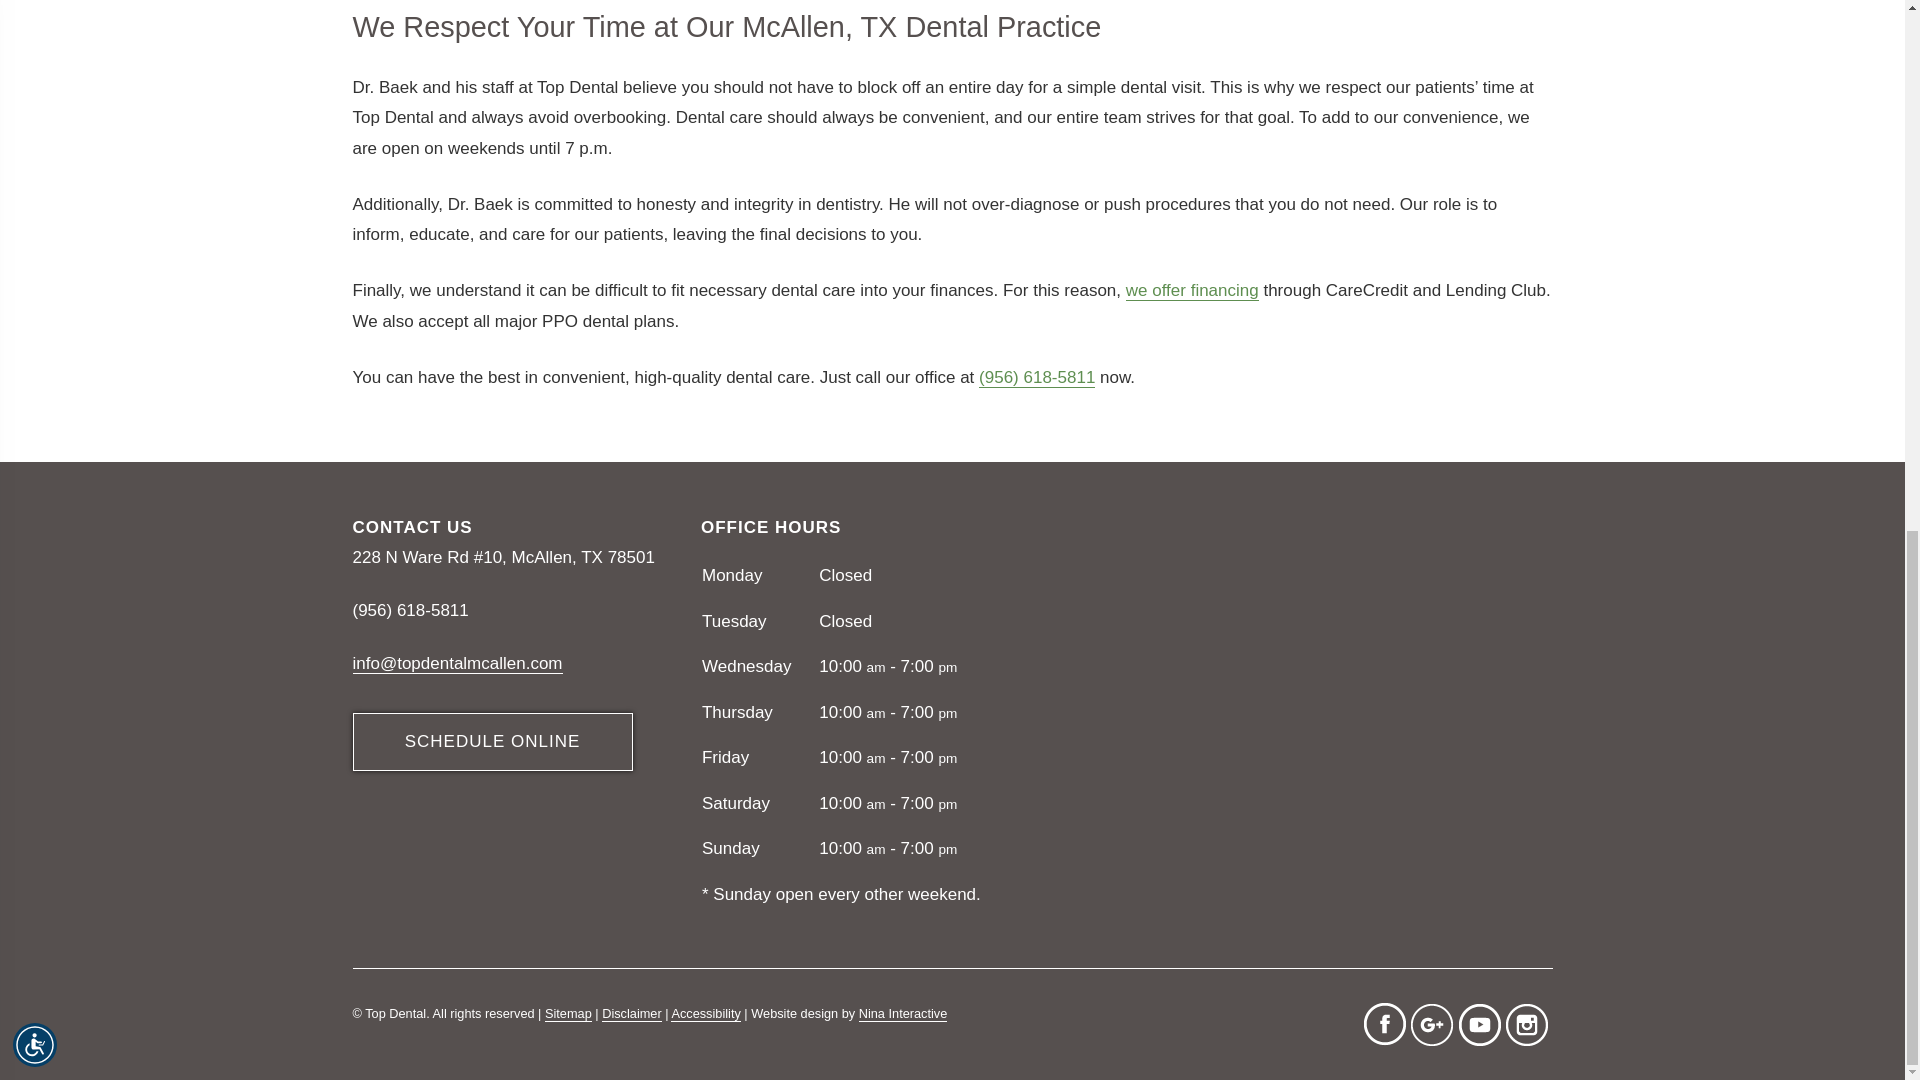 This screenshot has height=1080, width=1920. What do you see at coordinates (35, 12) in the screenshot?
I see `Accessibility Menu` at bounding box center [35, 12].